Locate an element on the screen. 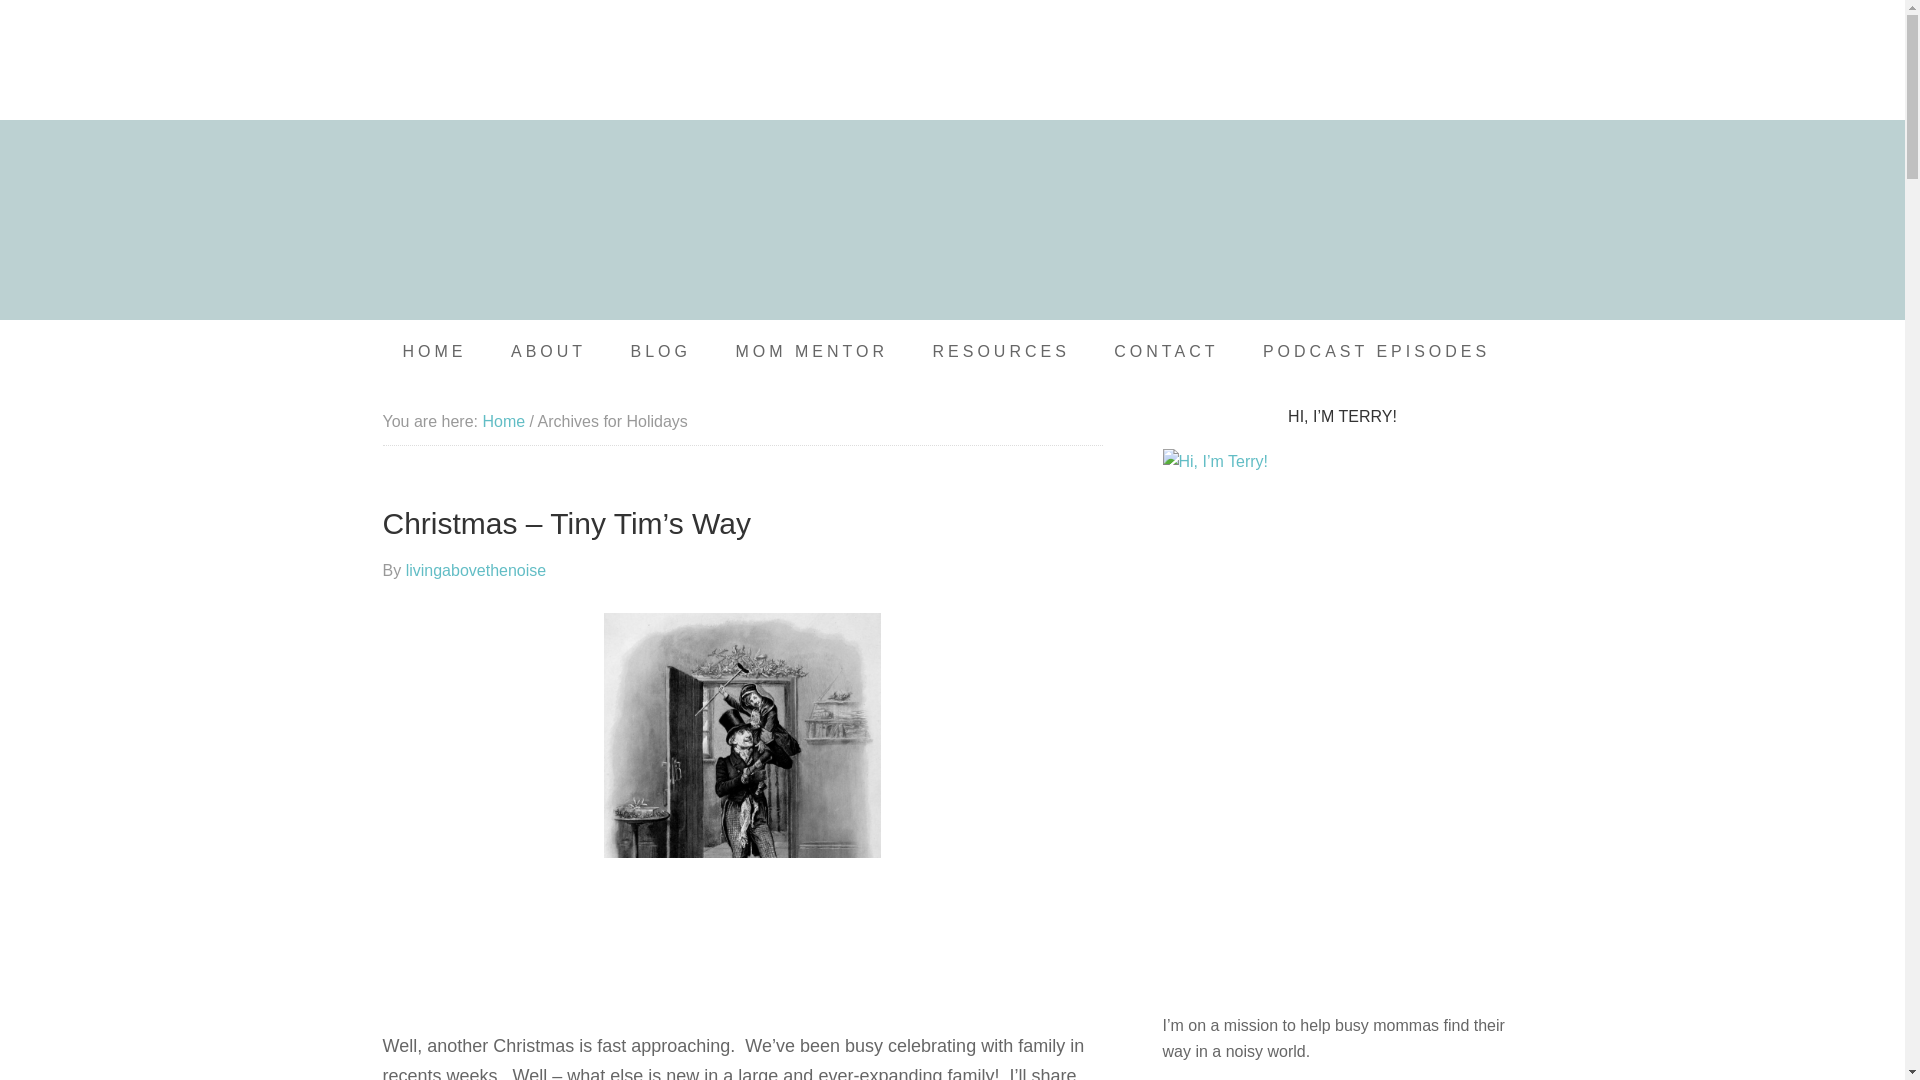 This screenshot has width=1920, height=1080. PODCAST EPISODES is located at coordinates (1376, 352).